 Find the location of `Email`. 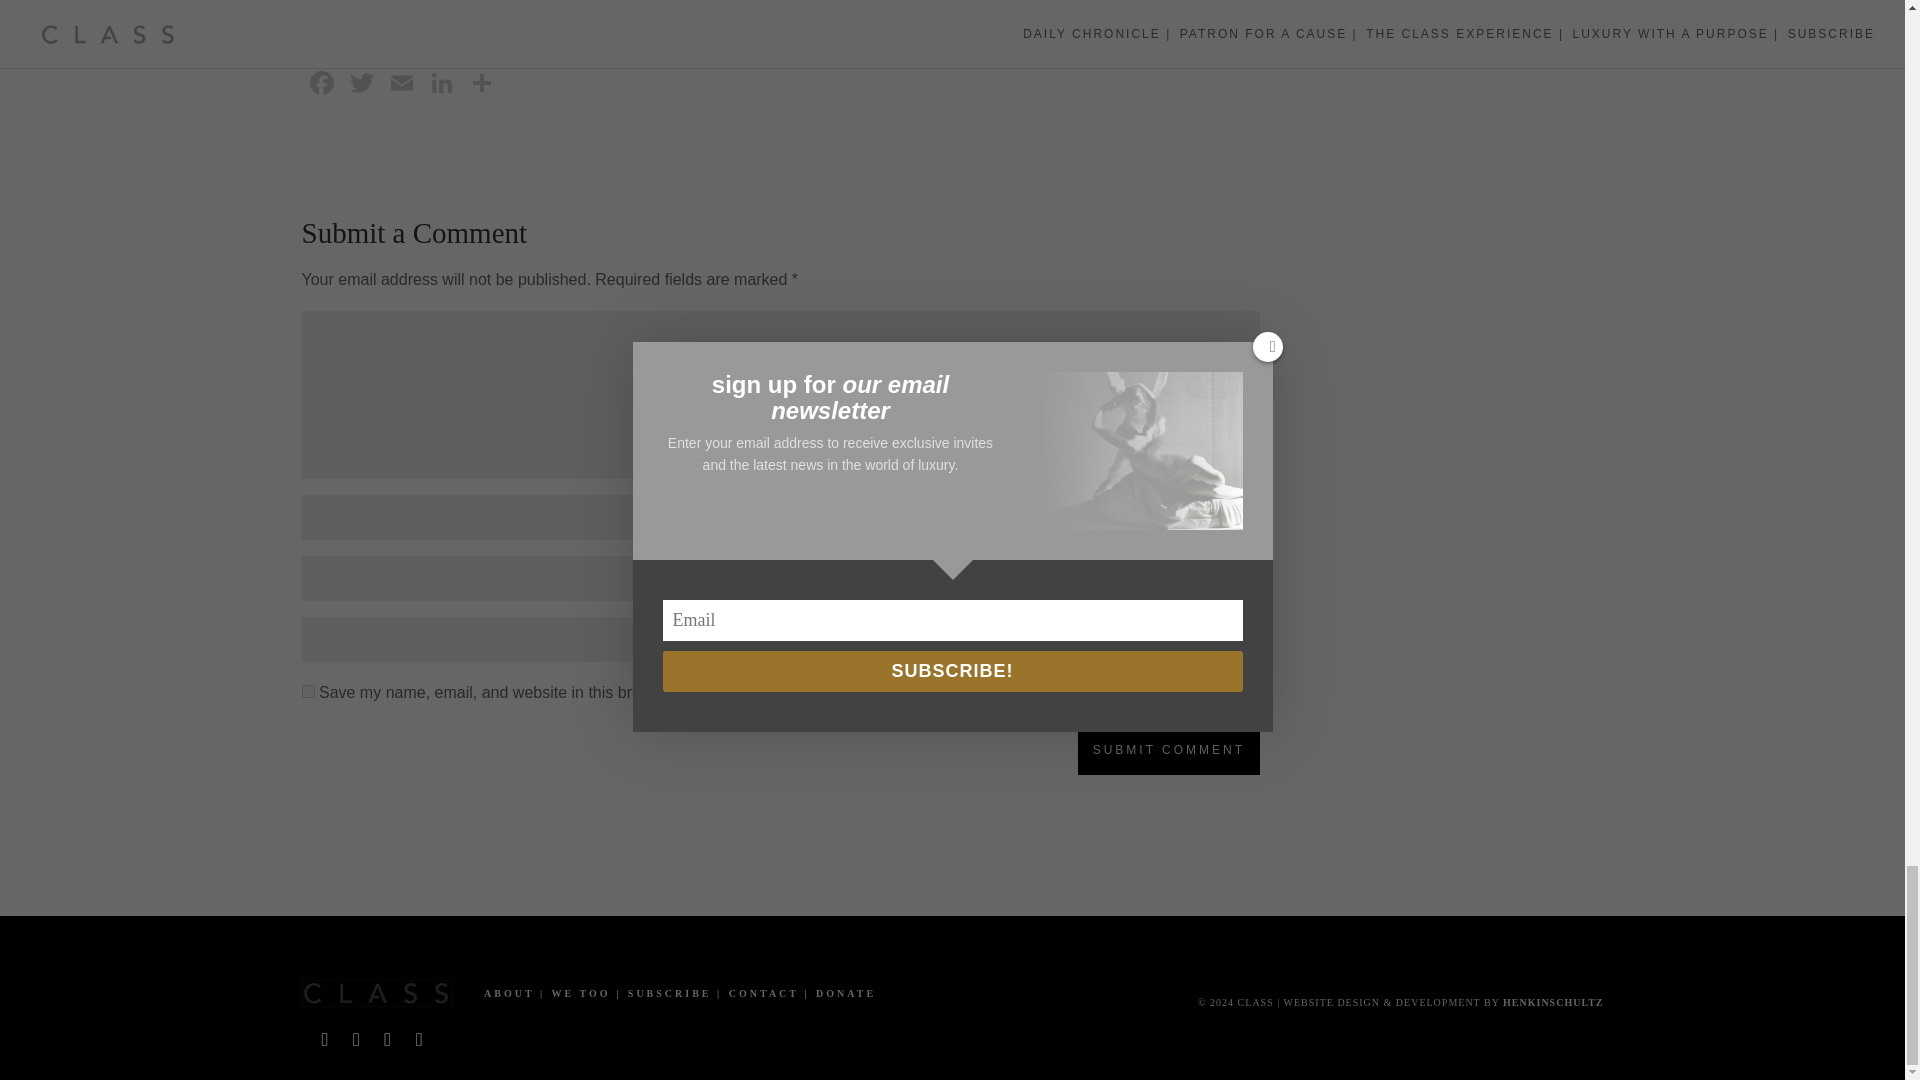

Email is located at coordinates (402, 84).